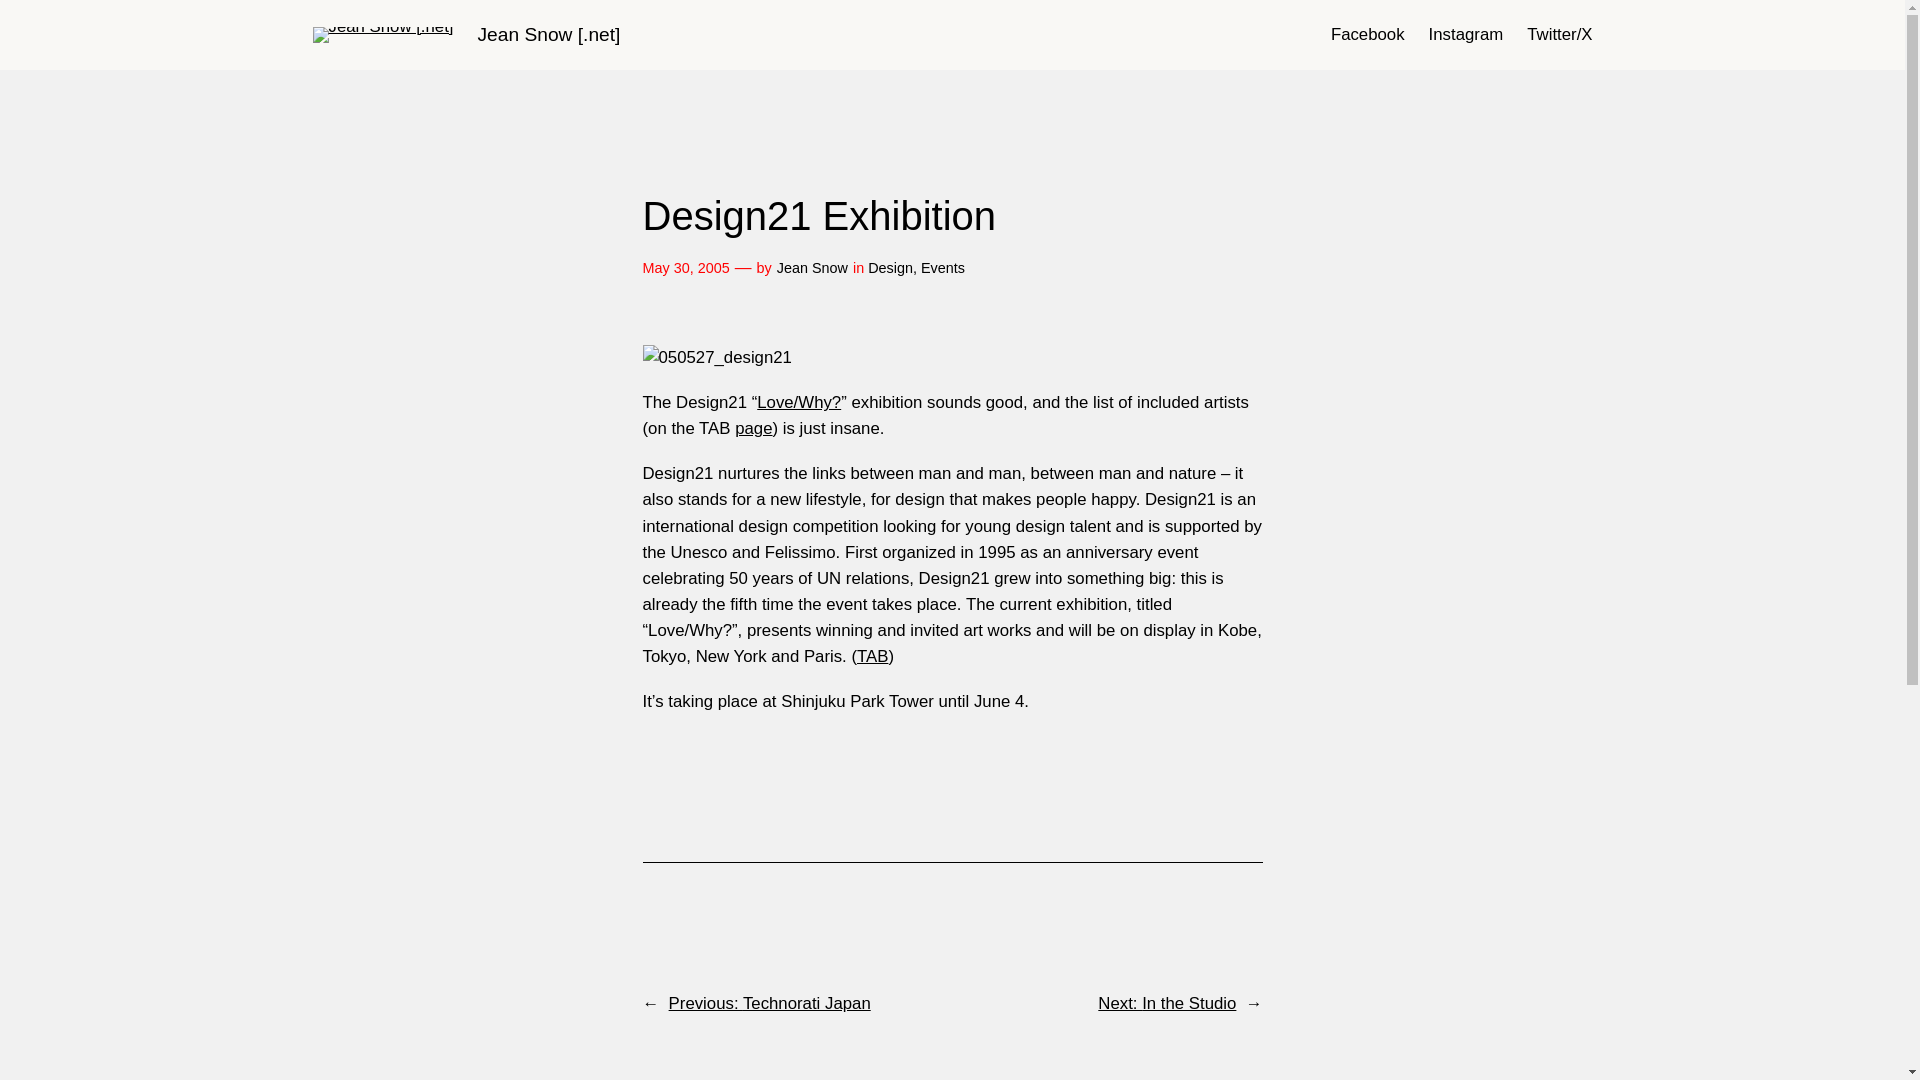  Describe the element at coordinates (1466, 34) in the screenshot. I see `Instagram` at that location.